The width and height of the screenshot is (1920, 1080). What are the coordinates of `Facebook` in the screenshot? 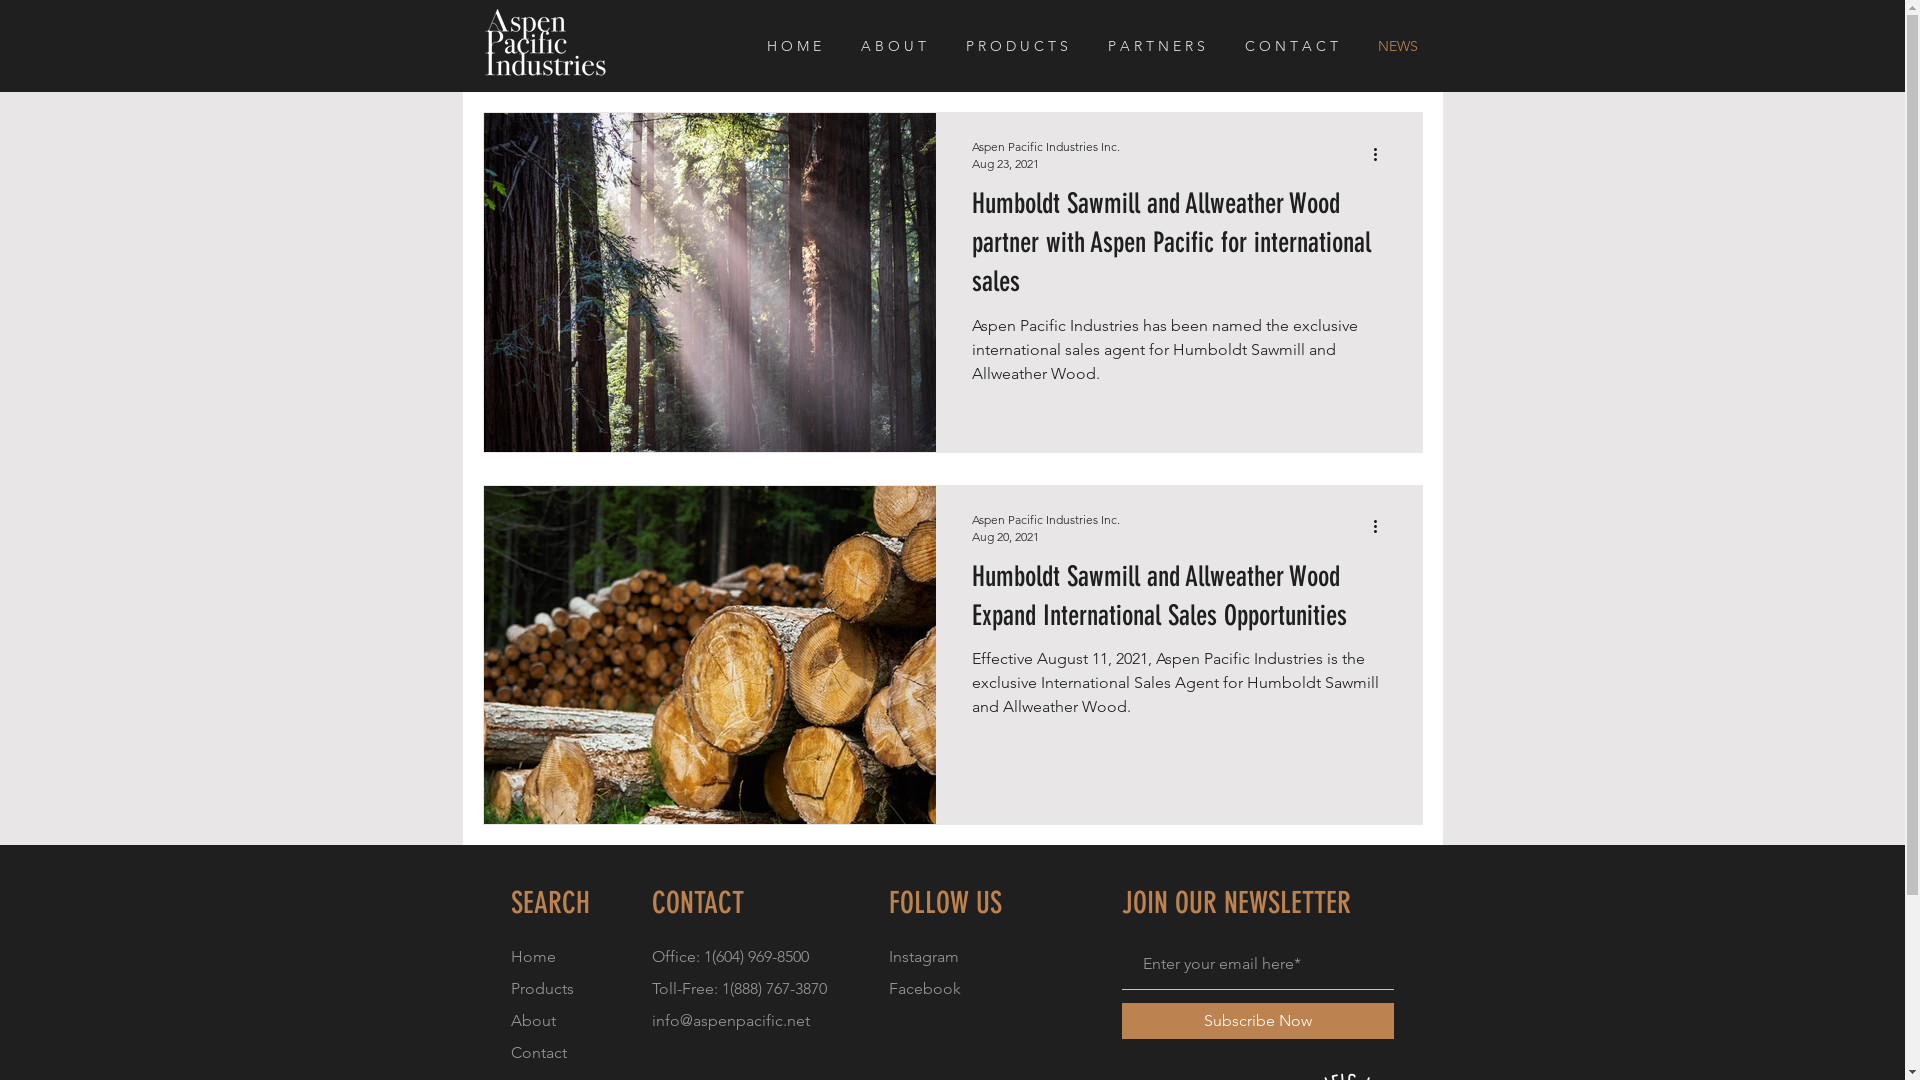 It's located at (924, 988).